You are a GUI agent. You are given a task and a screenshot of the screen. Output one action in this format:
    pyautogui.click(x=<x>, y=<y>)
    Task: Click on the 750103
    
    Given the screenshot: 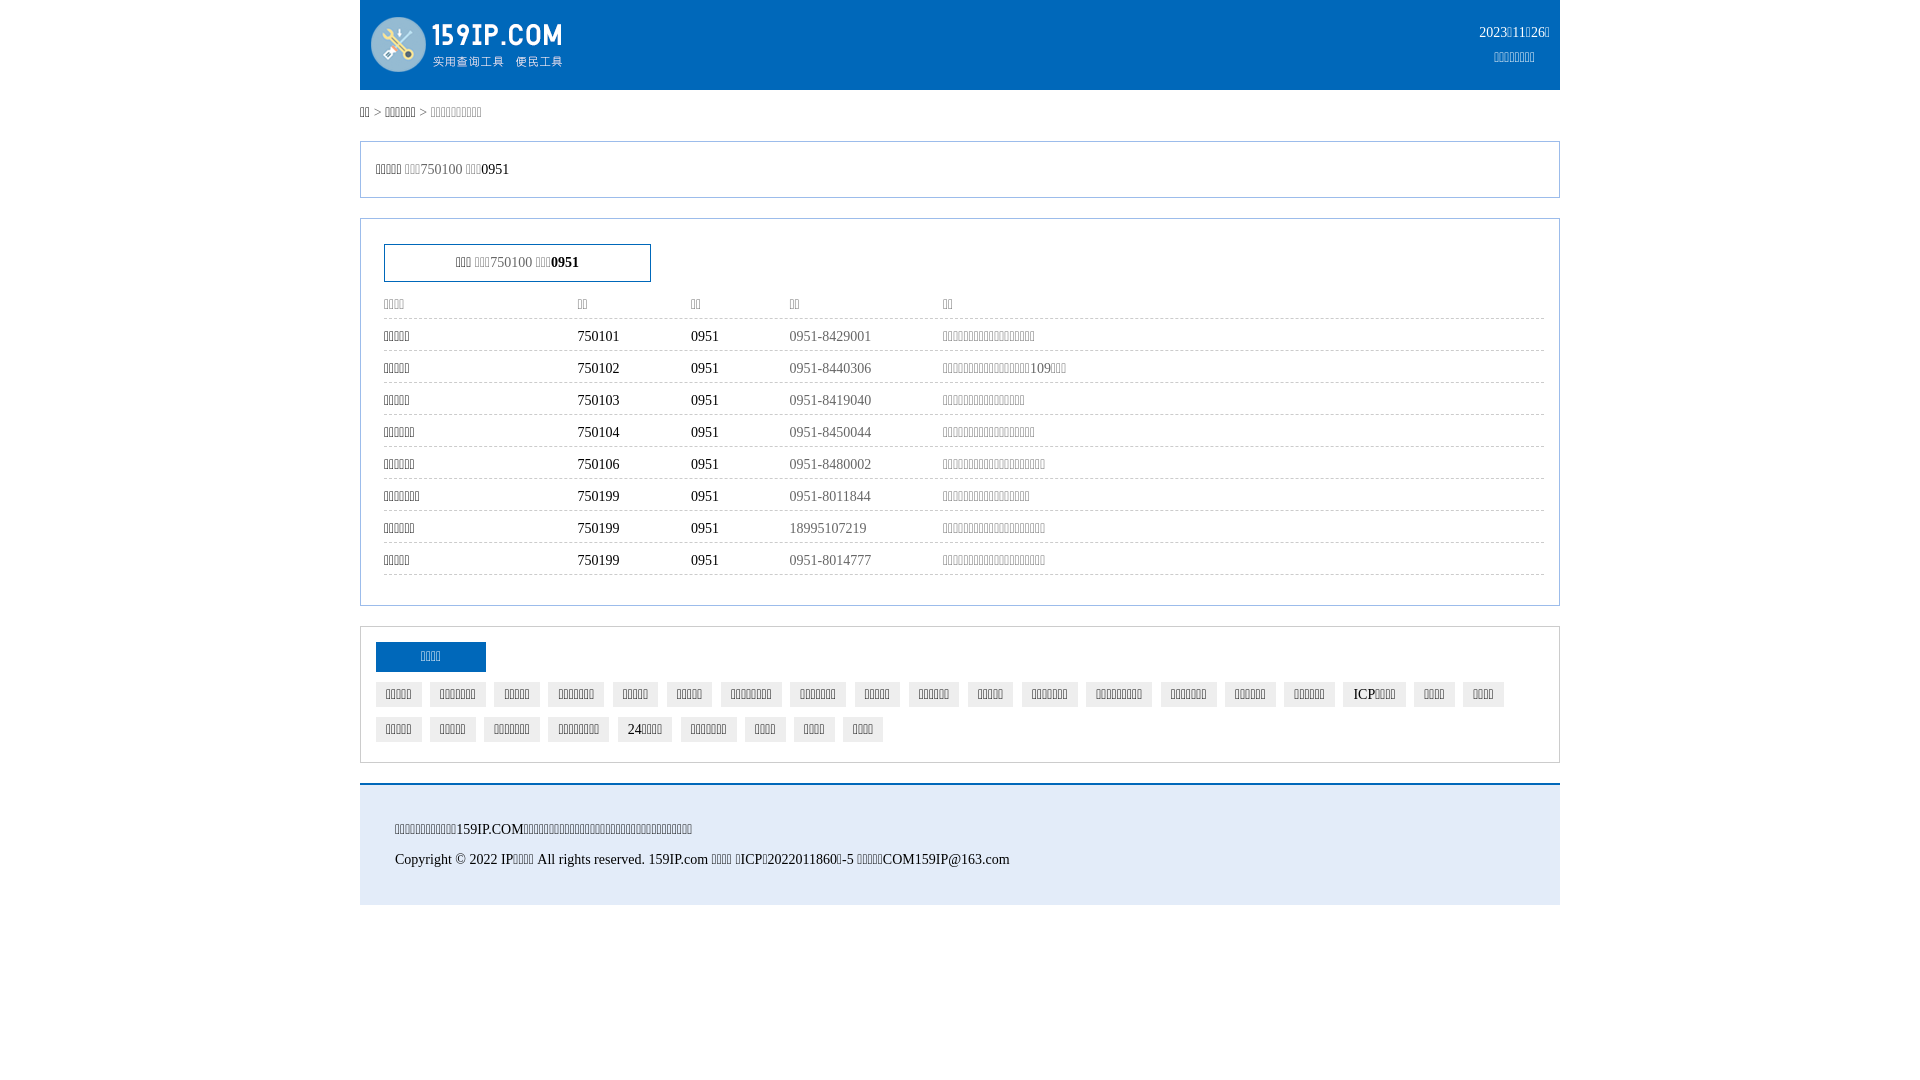 What is the action you would take?
    pyautogui.click(x=599, y=400)
    